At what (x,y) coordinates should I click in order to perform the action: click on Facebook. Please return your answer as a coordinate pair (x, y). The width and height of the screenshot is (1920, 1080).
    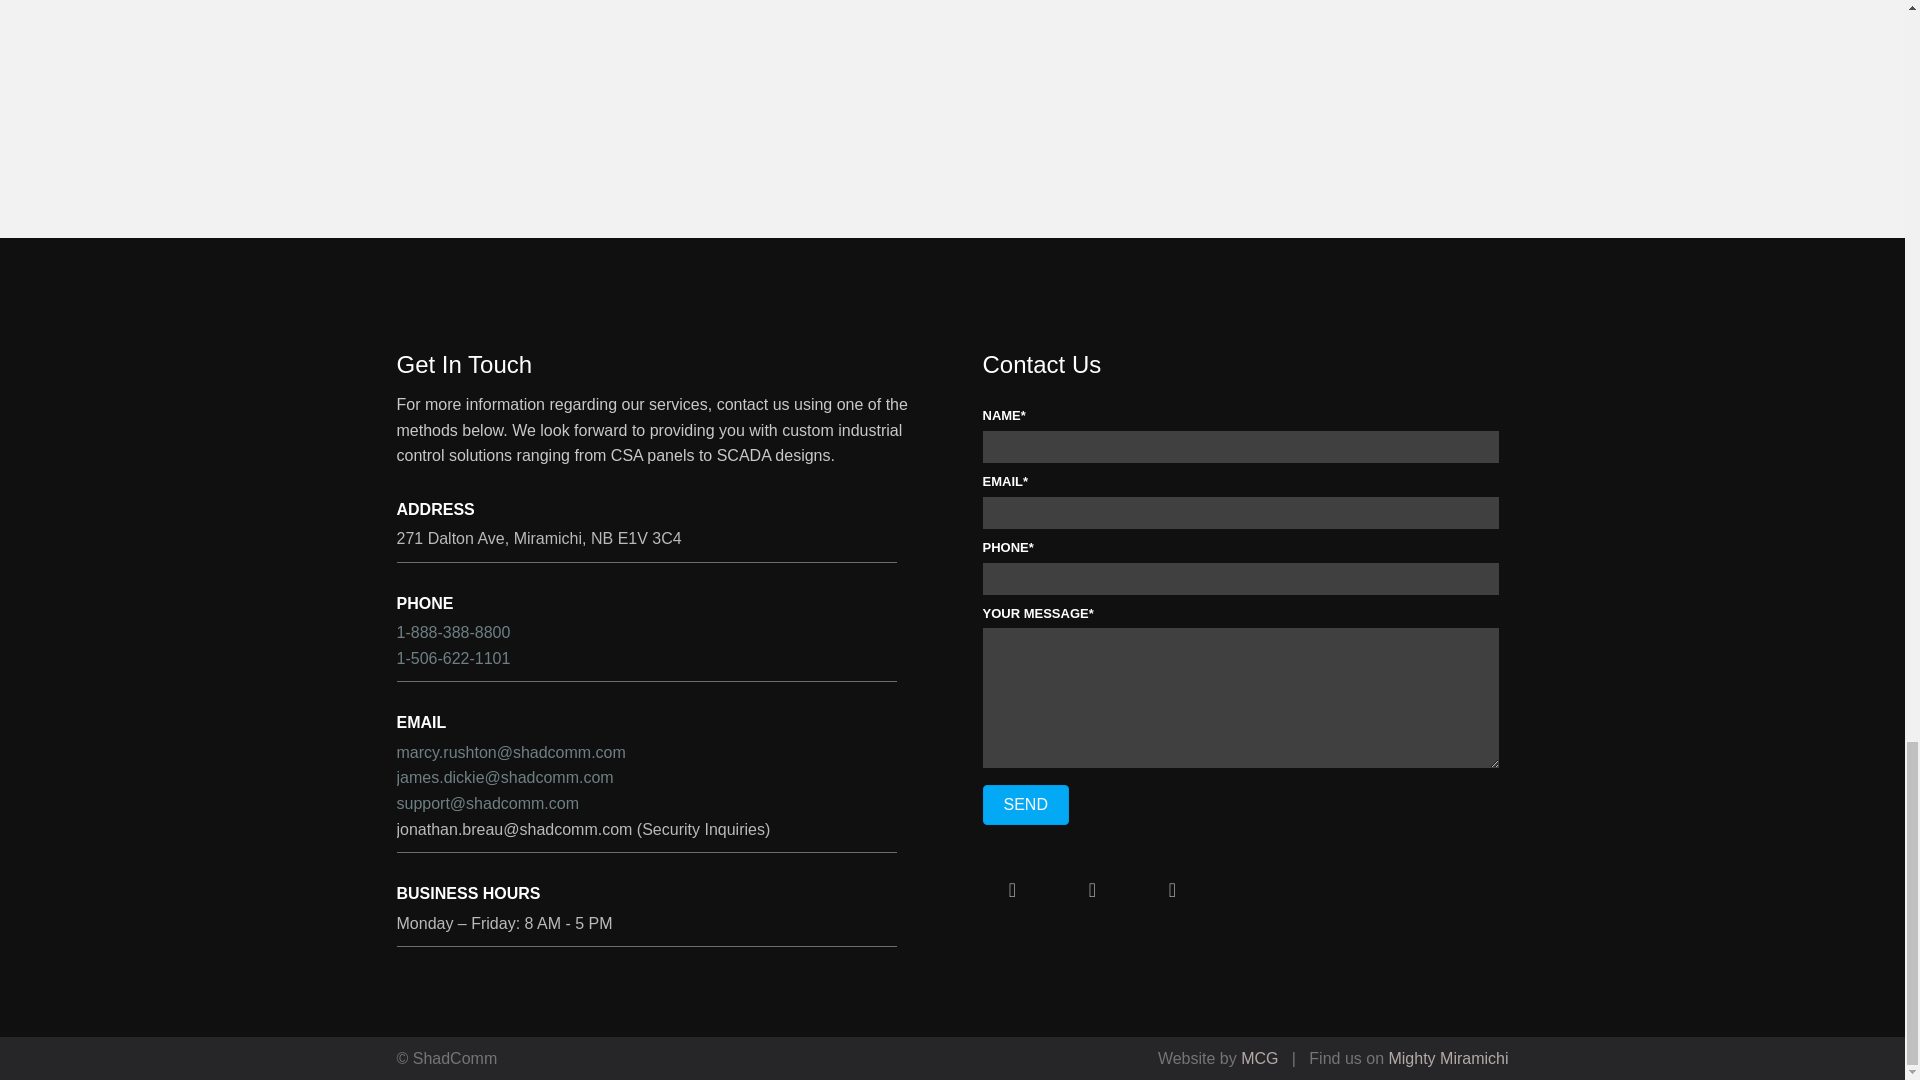
    Looking at the image, I should click on (1012, 890).